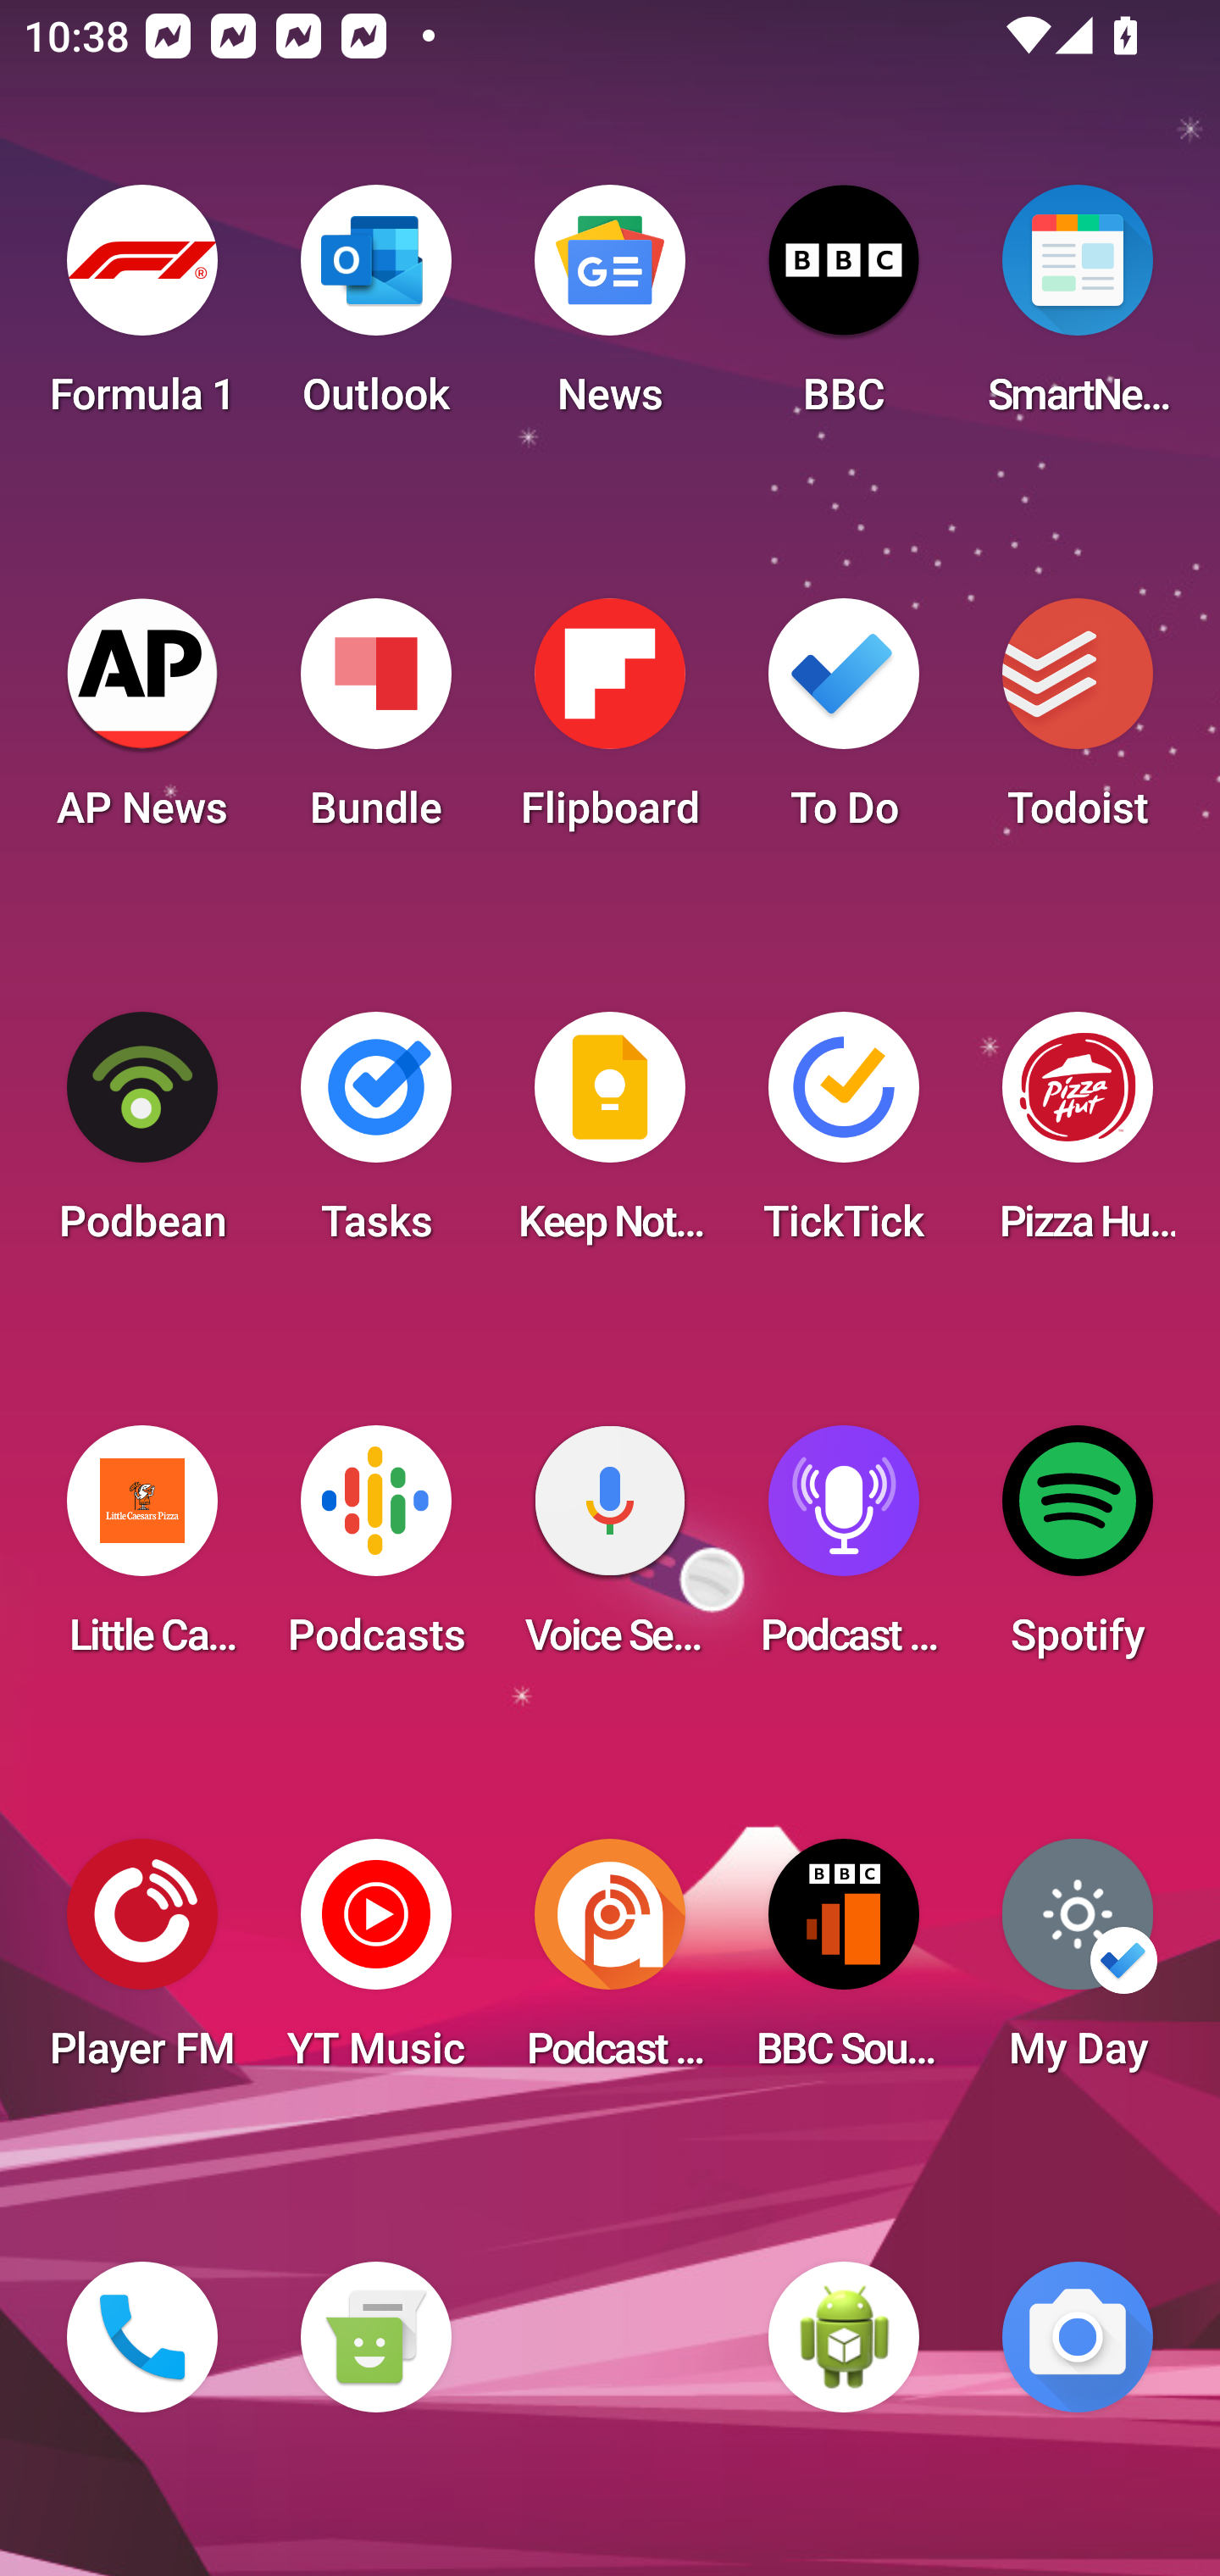 The height and width of the screenshot is (2576, 1220). What do you see at coordinates (375, 1964) in the screenshot?
I see `YT Music` at bounding box center [375, 1964].